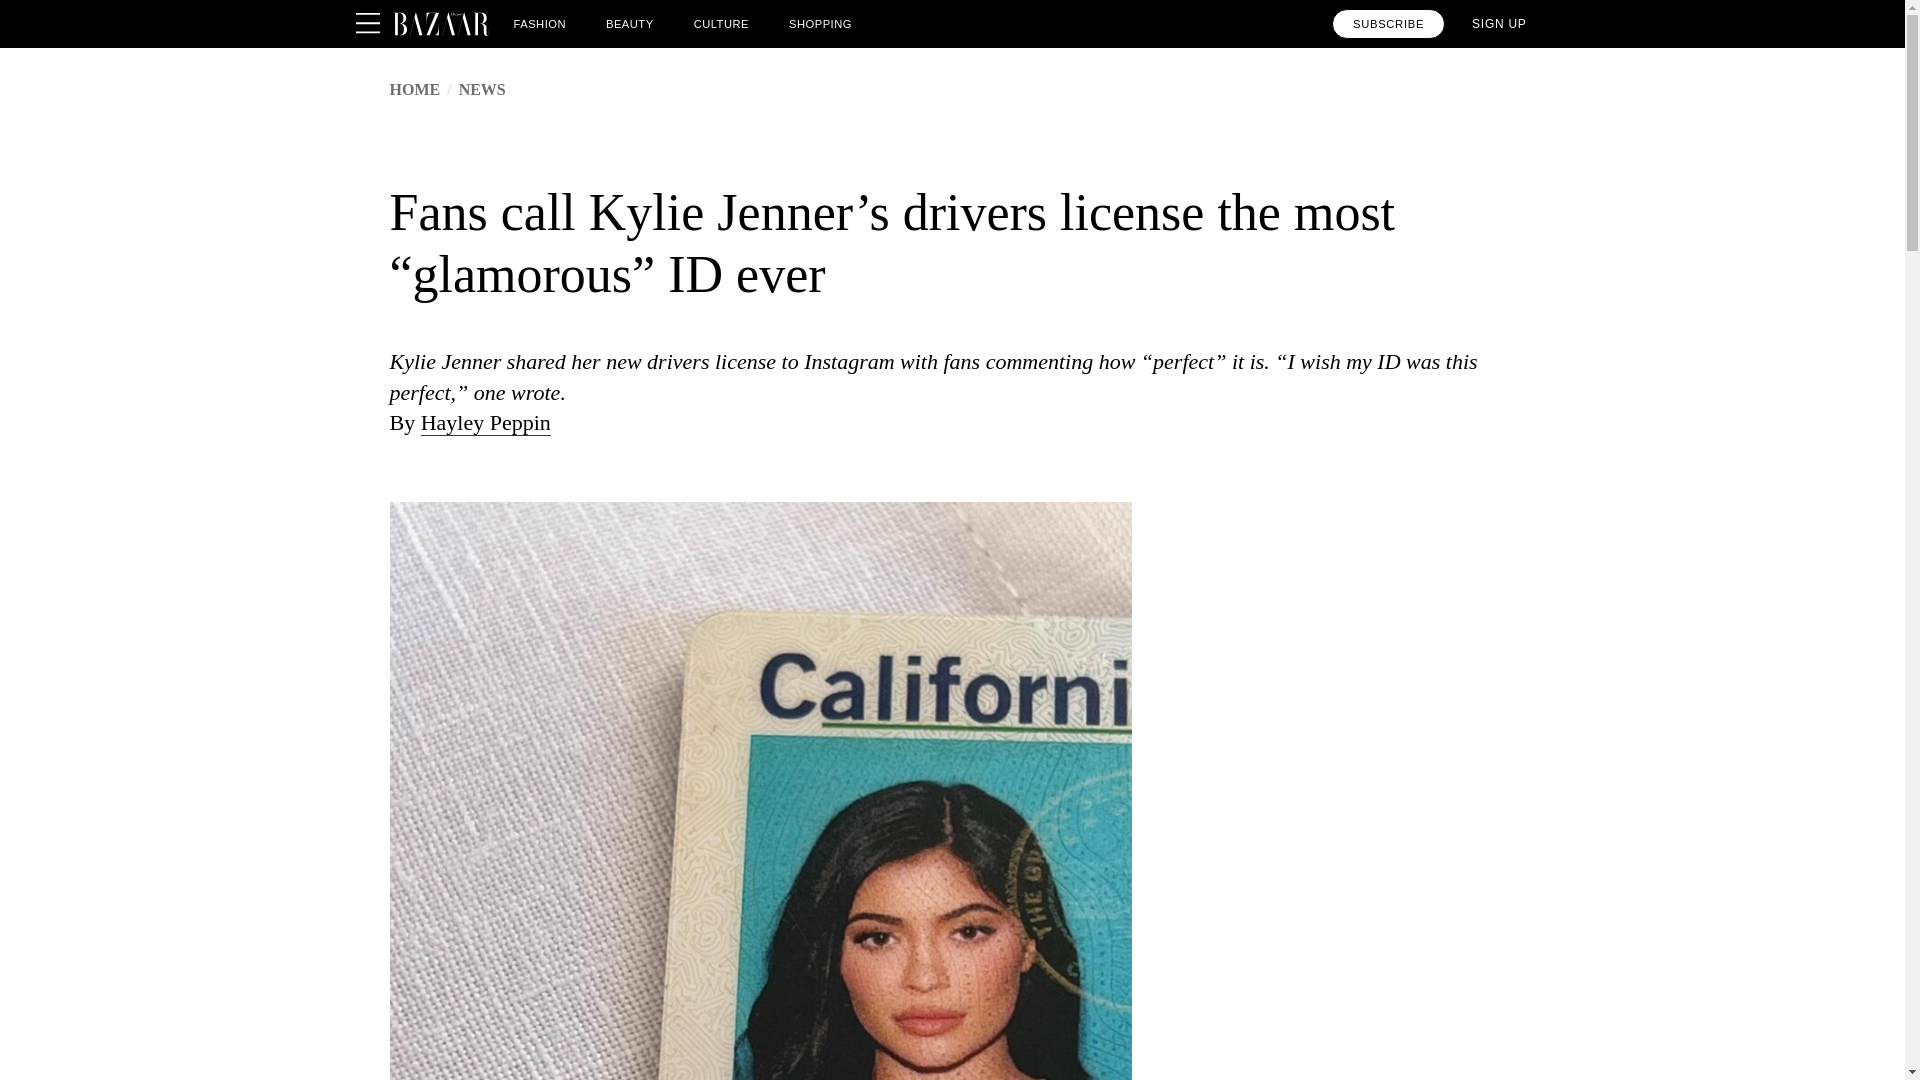  Describe the element at coordinates (486, 423) in the screenshot. I see `Hayley Peppin` at that location.